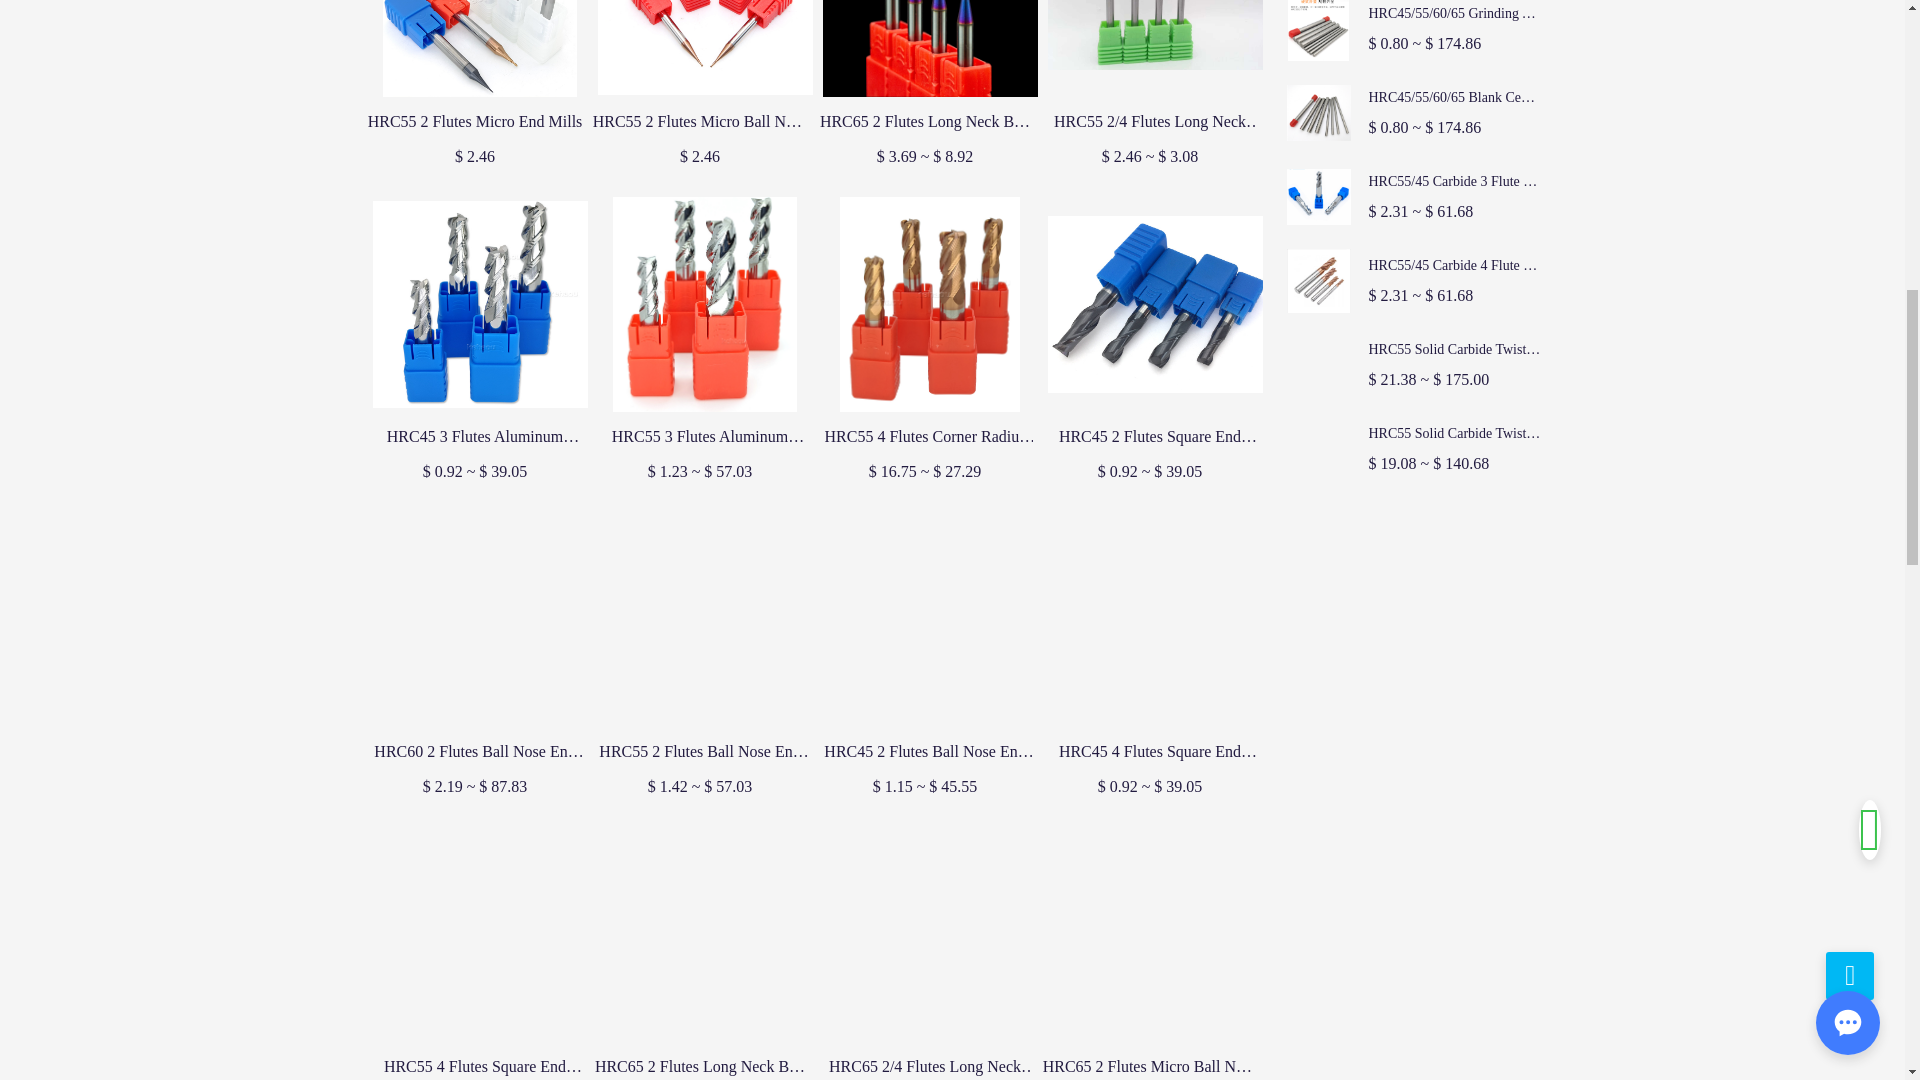 Image resolution: width=1920 pixels, height=1080 pixels. I want to click on HRC45 4 Flutes Square End Mills, so click(1150, 752).